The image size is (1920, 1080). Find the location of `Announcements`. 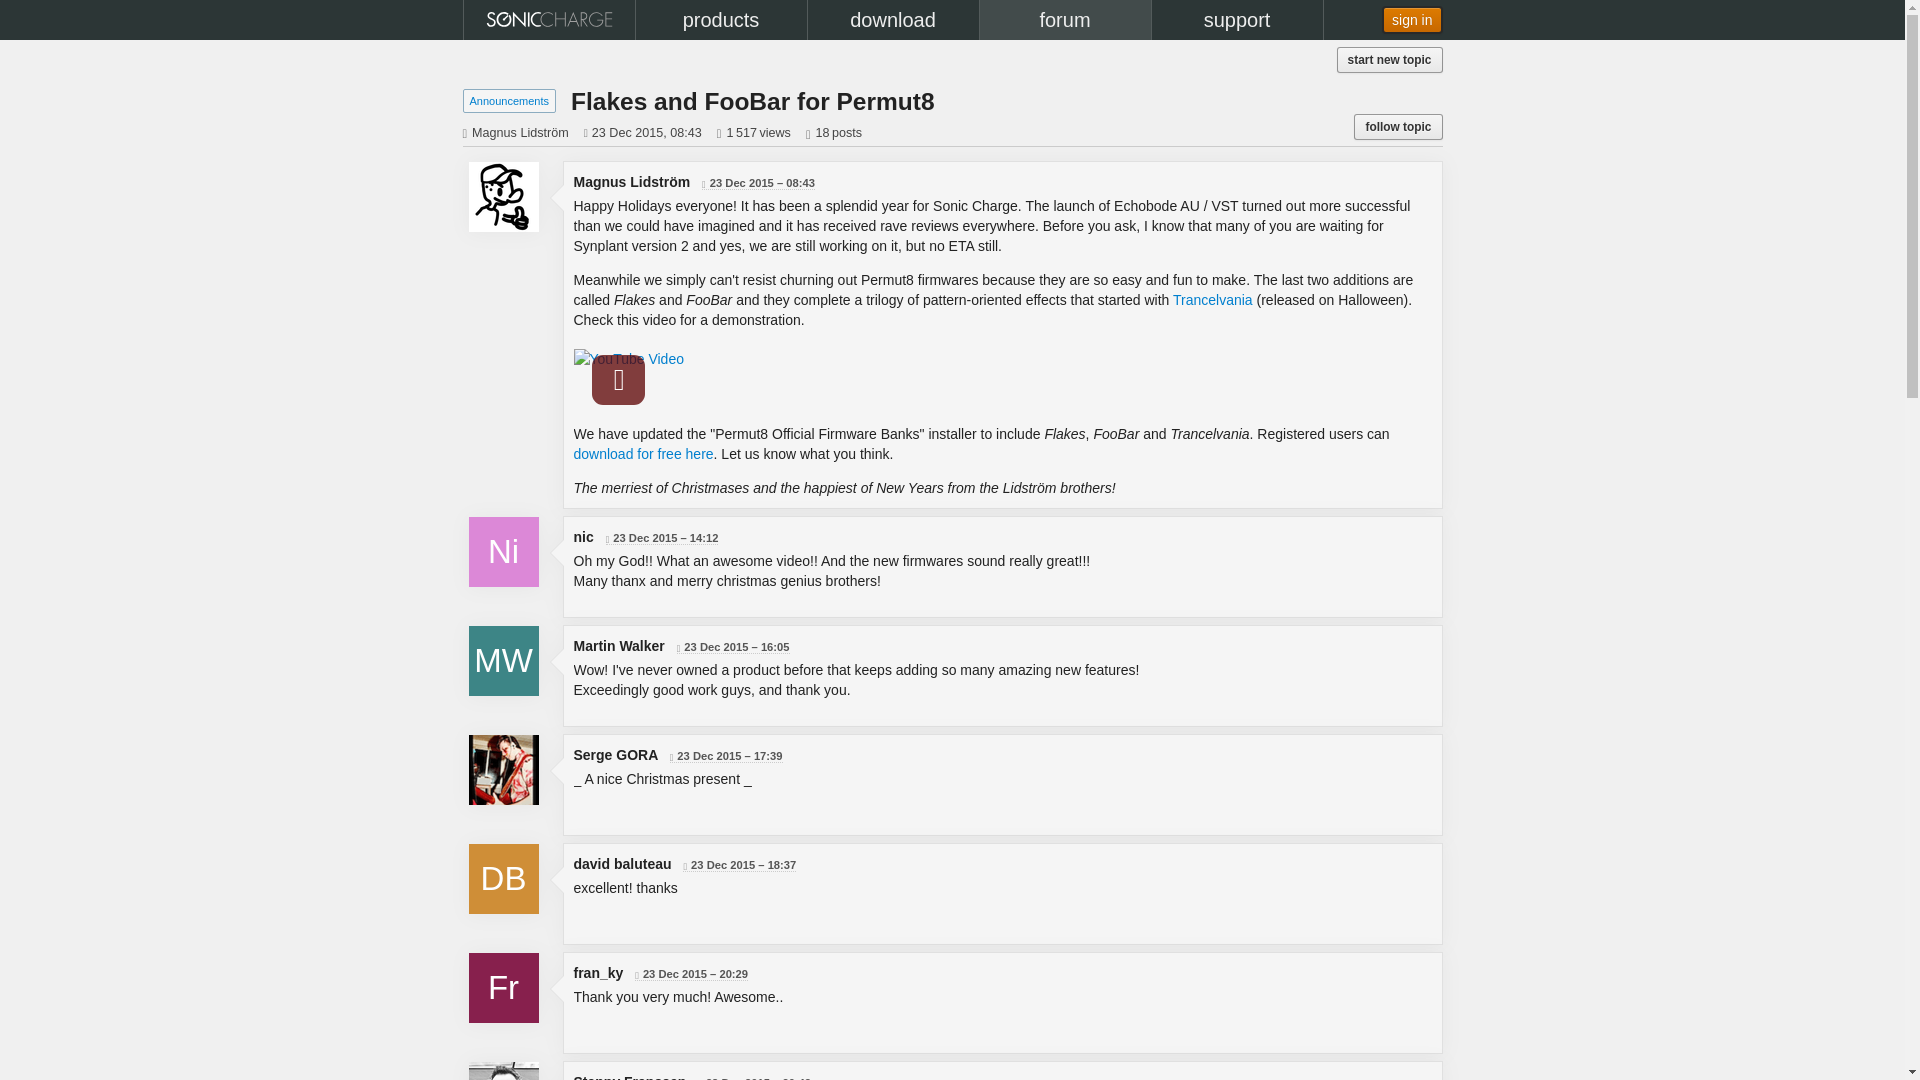

Announcements is located at coordinates (510, 100).